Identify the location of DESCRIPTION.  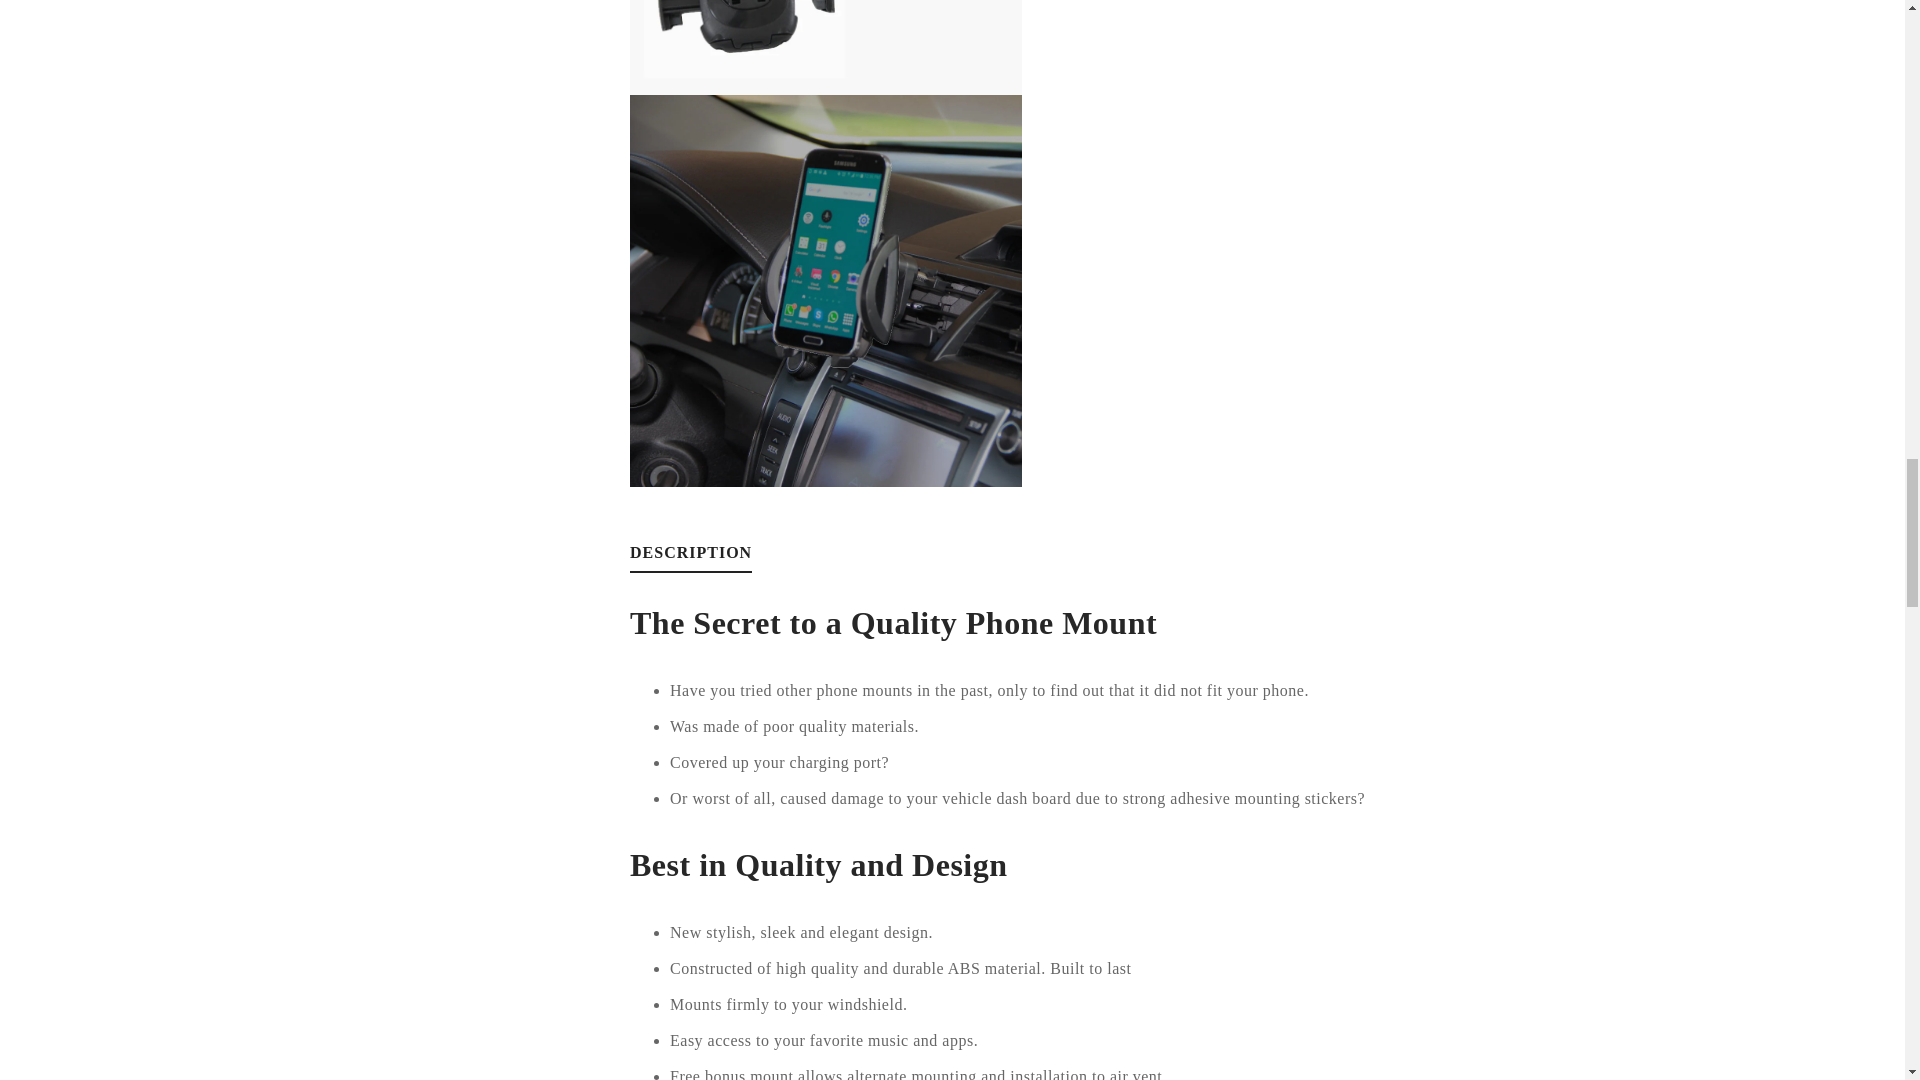
(690, 559).